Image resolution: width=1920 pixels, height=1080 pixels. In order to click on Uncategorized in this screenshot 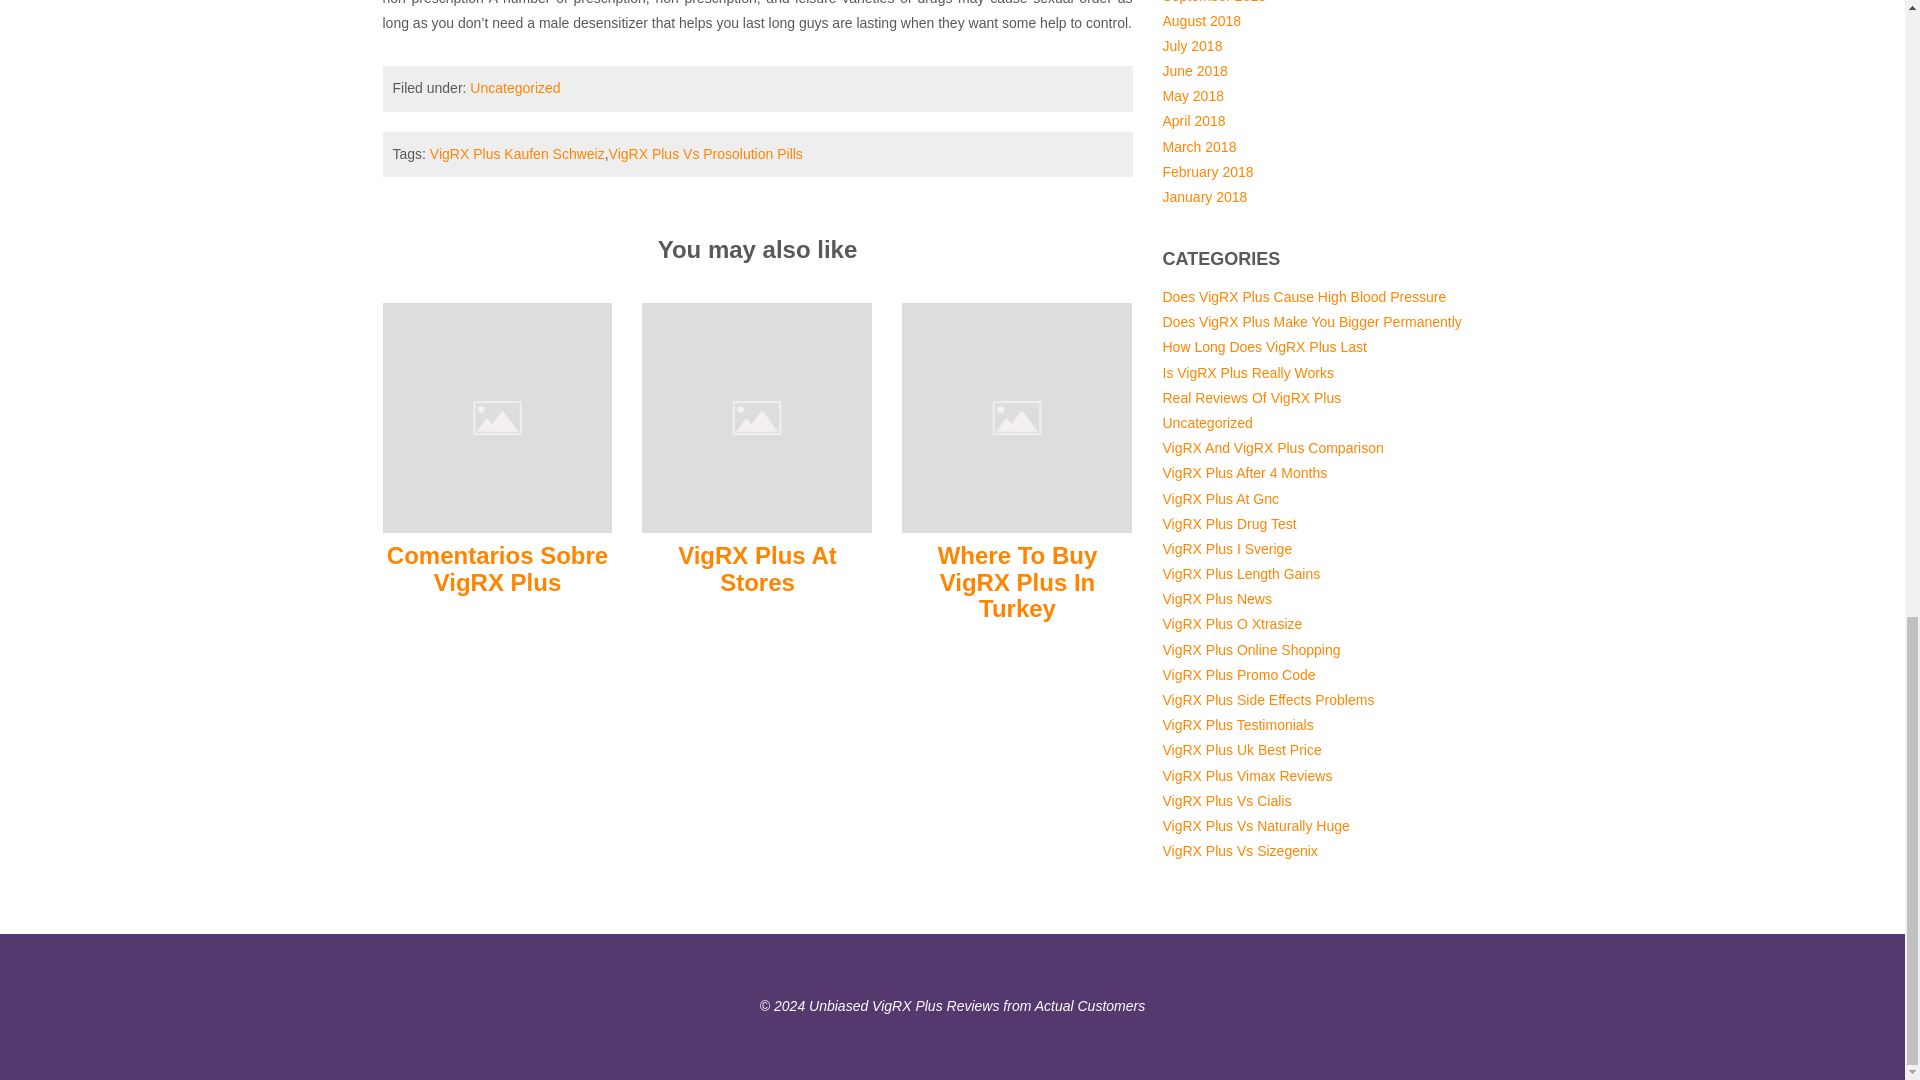, I will do `click(515, 88)`.